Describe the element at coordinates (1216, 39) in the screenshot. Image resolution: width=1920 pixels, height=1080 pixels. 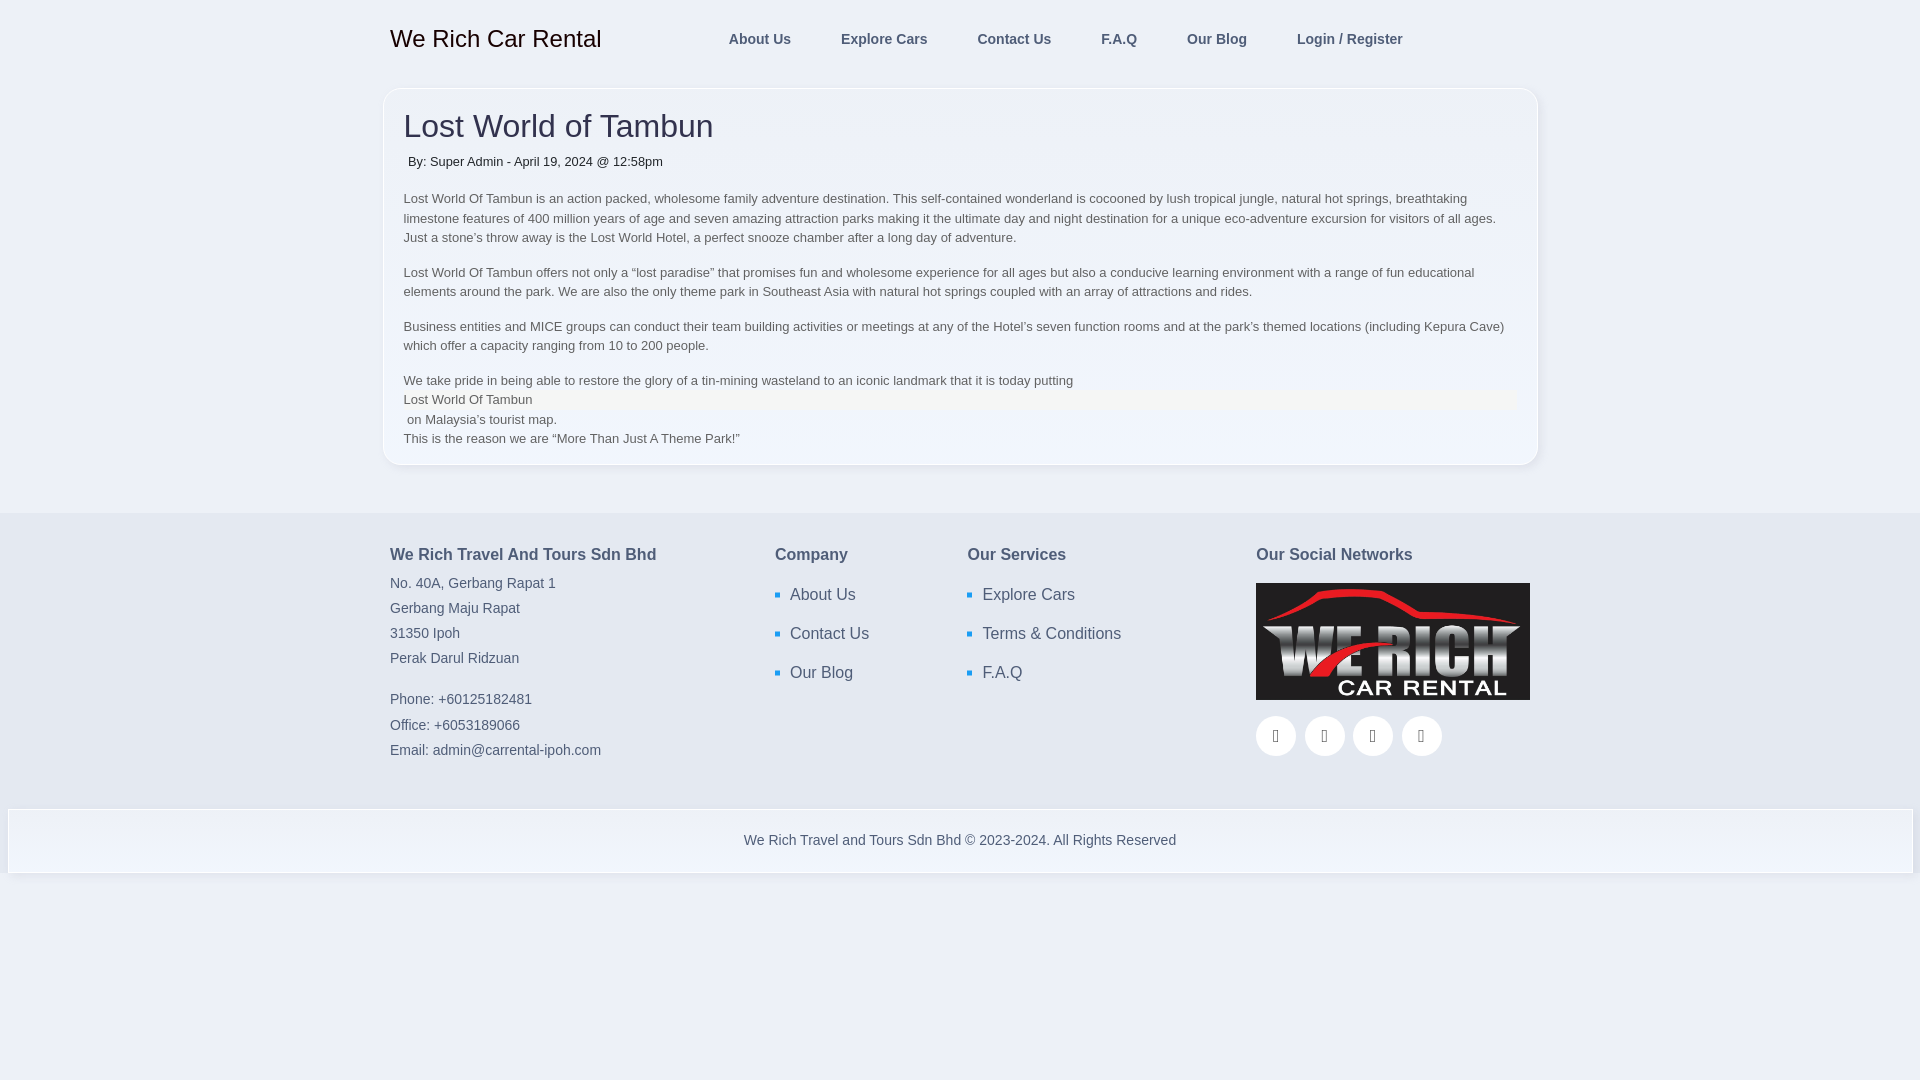
I see `Our Blog` at that location.